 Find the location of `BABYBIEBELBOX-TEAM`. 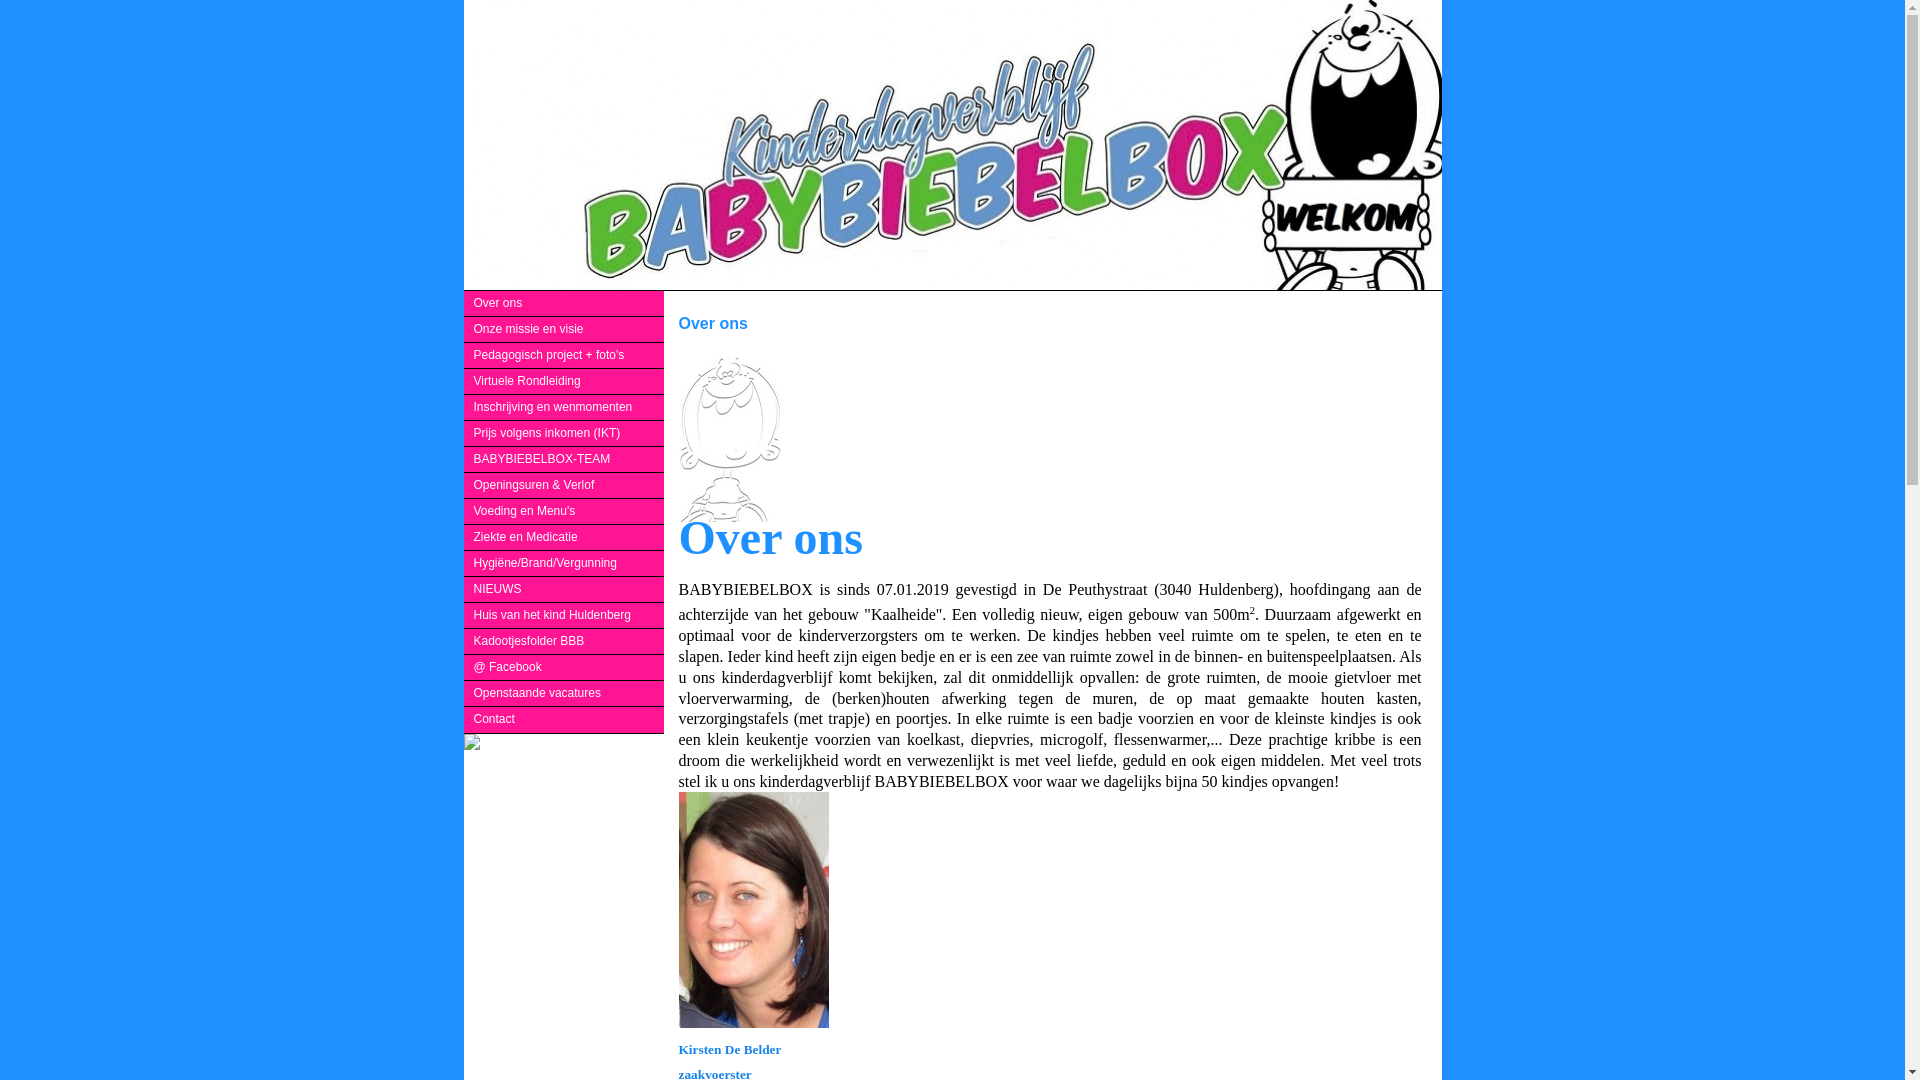

BABYBIEBELBOX-TEAM is located at coordinates (564, 459).